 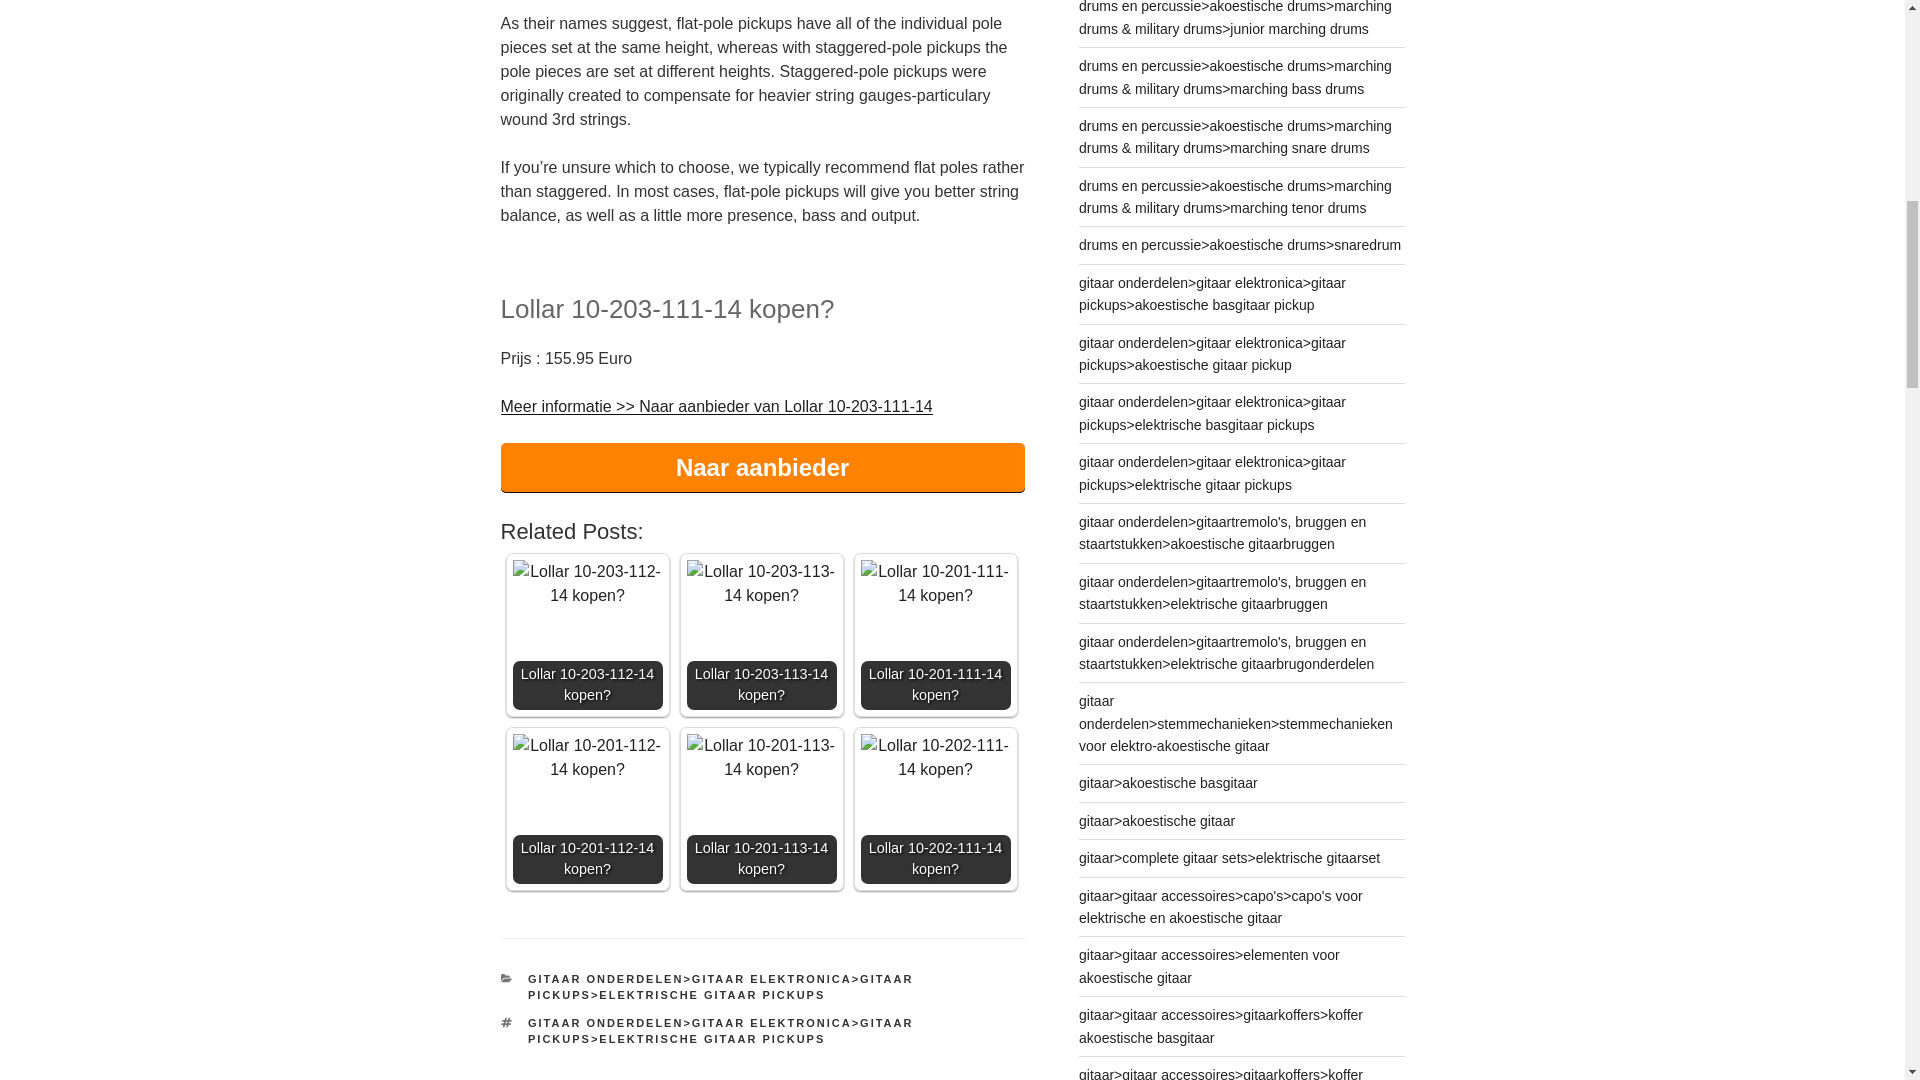 What do you see at coordinates (760, 758) in the screenshot?
I see `Lollar 10-201-113-14 kopen?` at bounding box center [760, 758].